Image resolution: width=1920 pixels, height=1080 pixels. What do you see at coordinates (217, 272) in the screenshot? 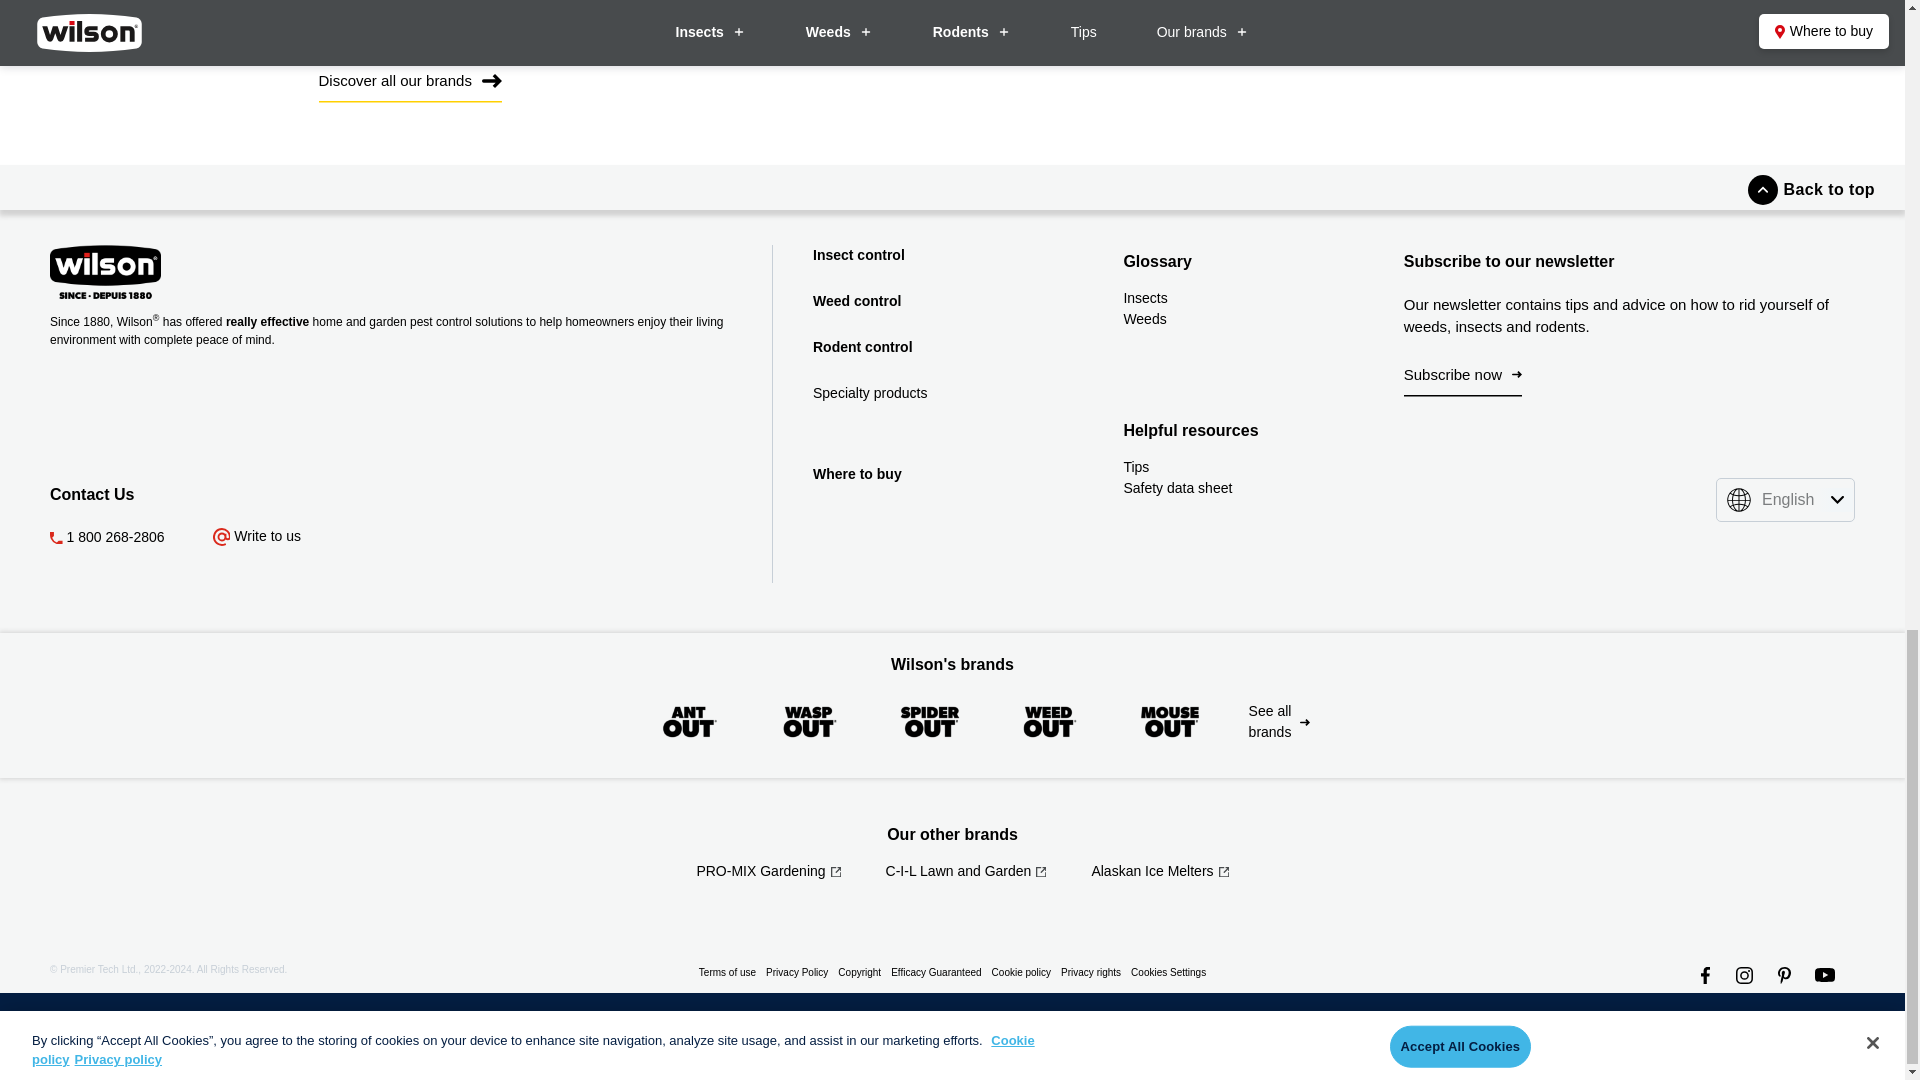
I see `Wilson black logo ` at bounding box center [217, 272].